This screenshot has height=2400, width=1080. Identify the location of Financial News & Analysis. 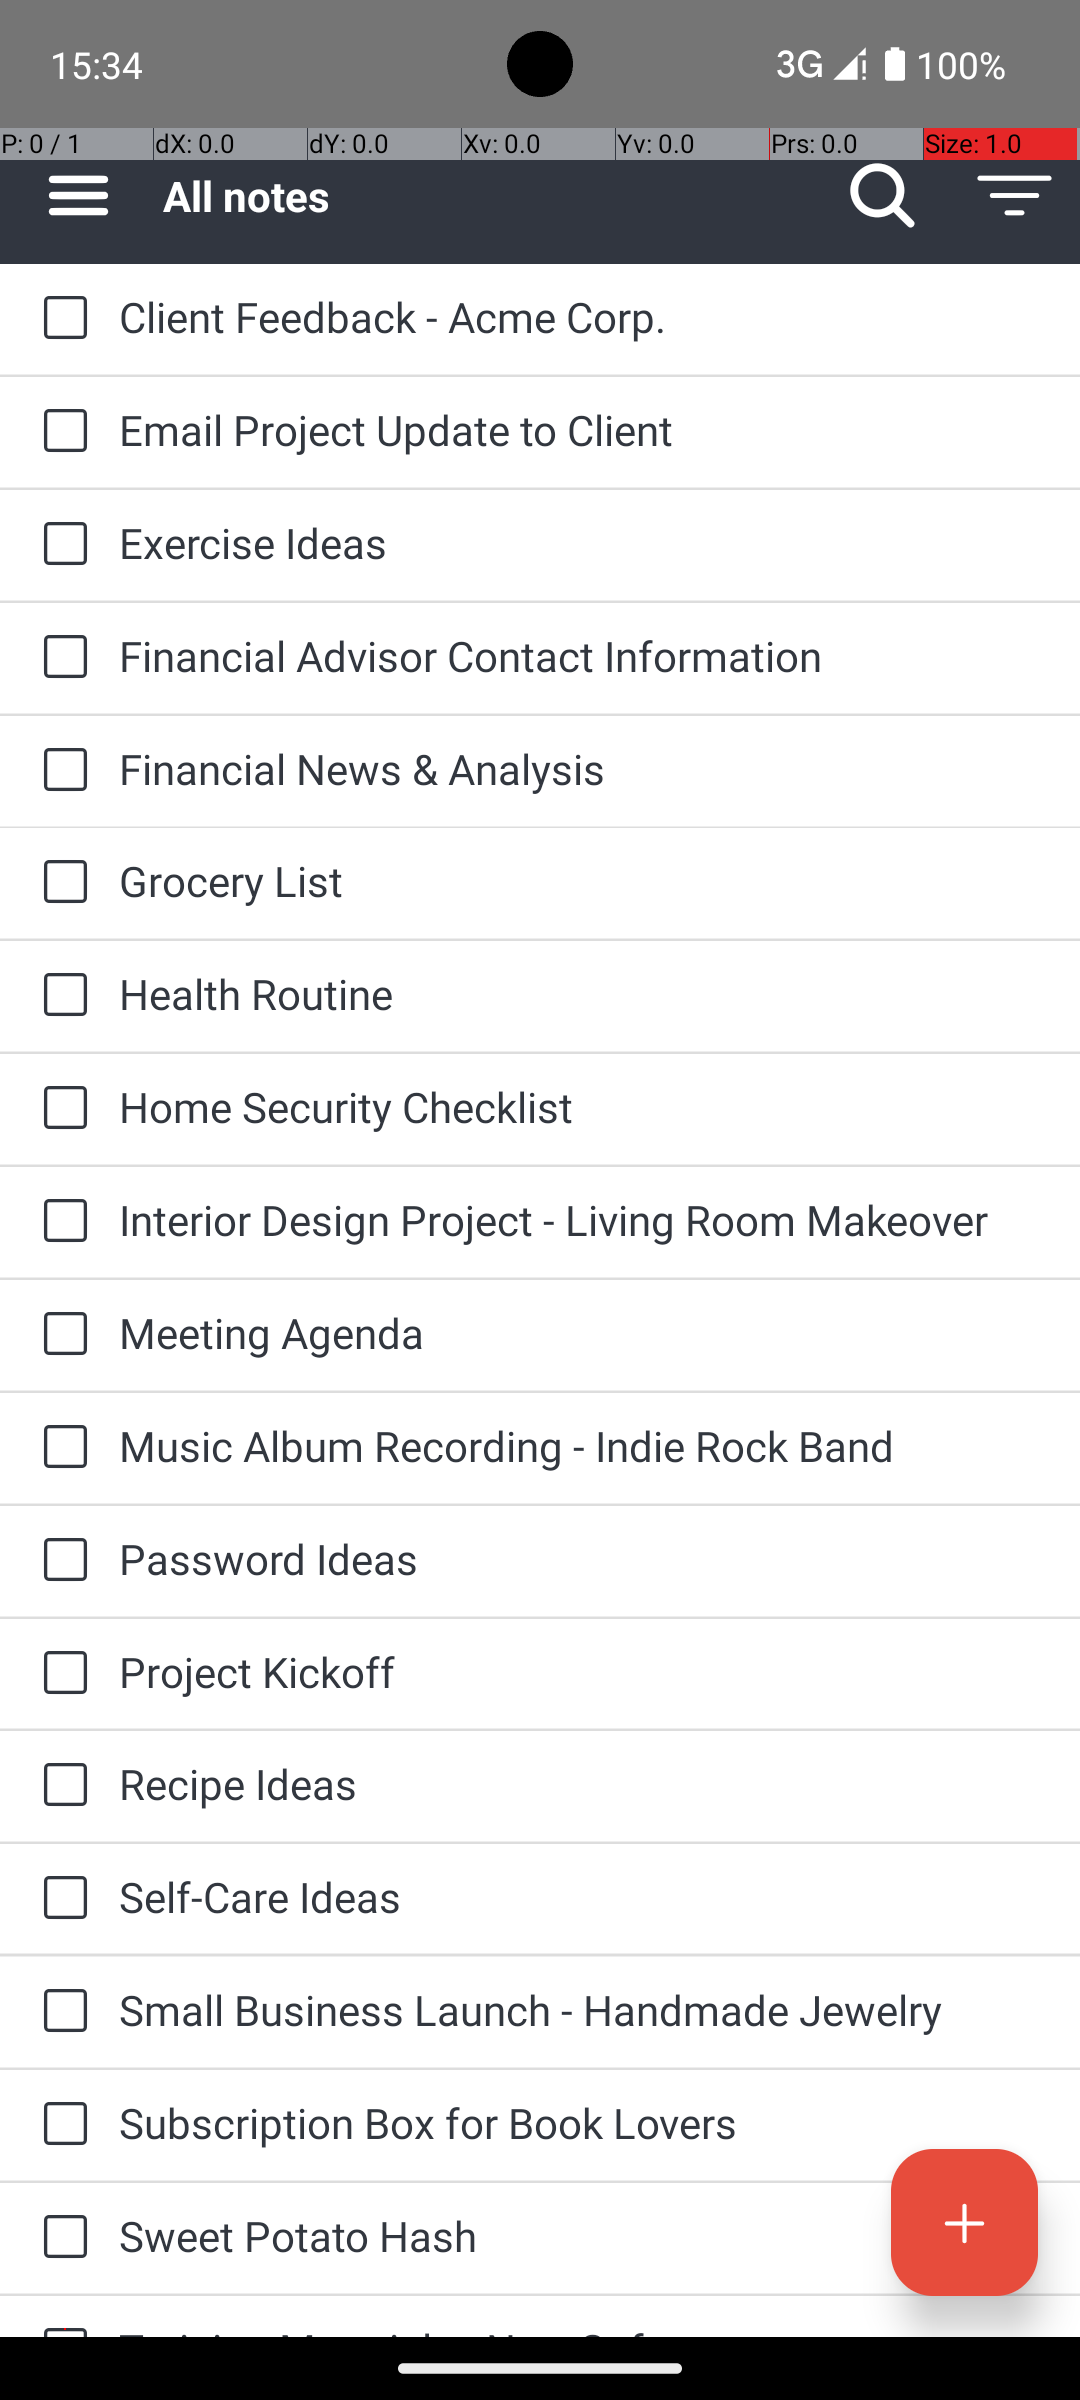
(580, 768).